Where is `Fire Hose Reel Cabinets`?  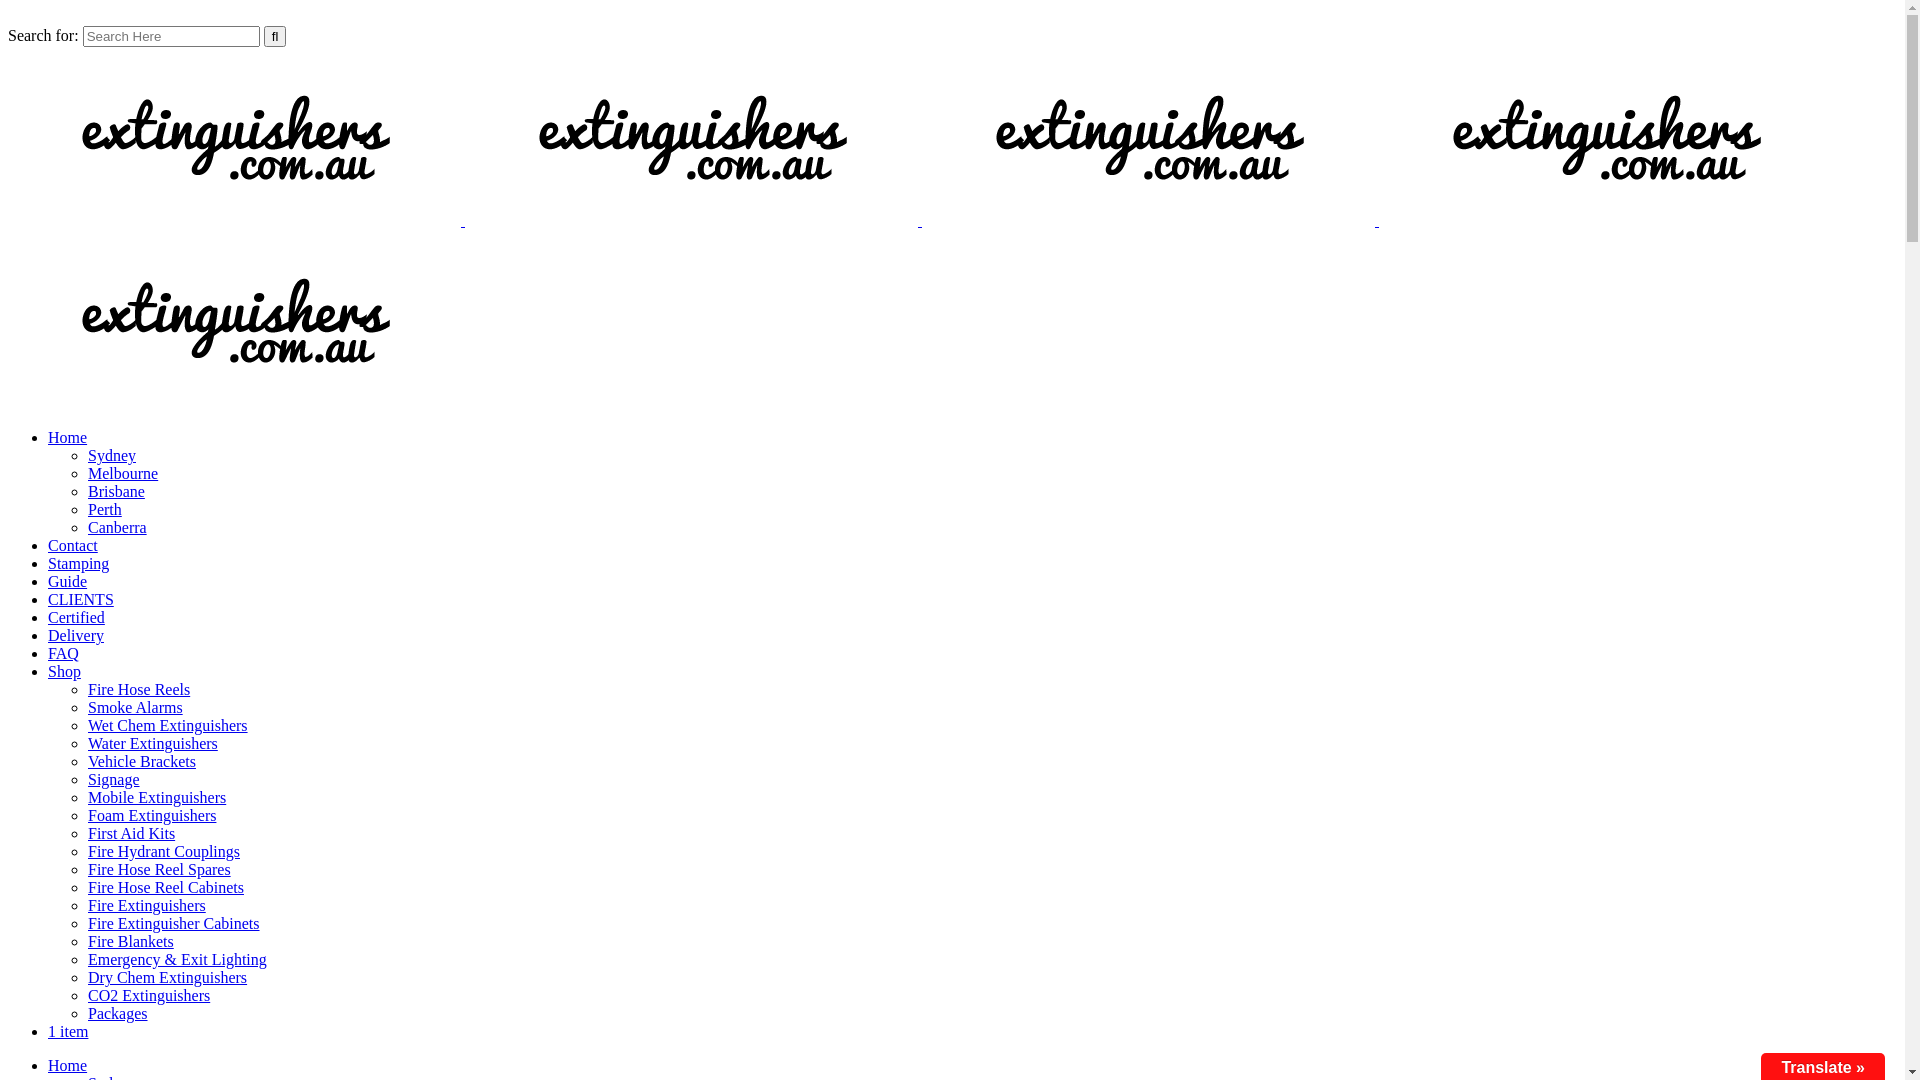
Fire Hose Reel Cabinets is located at coordinates (166, 888).